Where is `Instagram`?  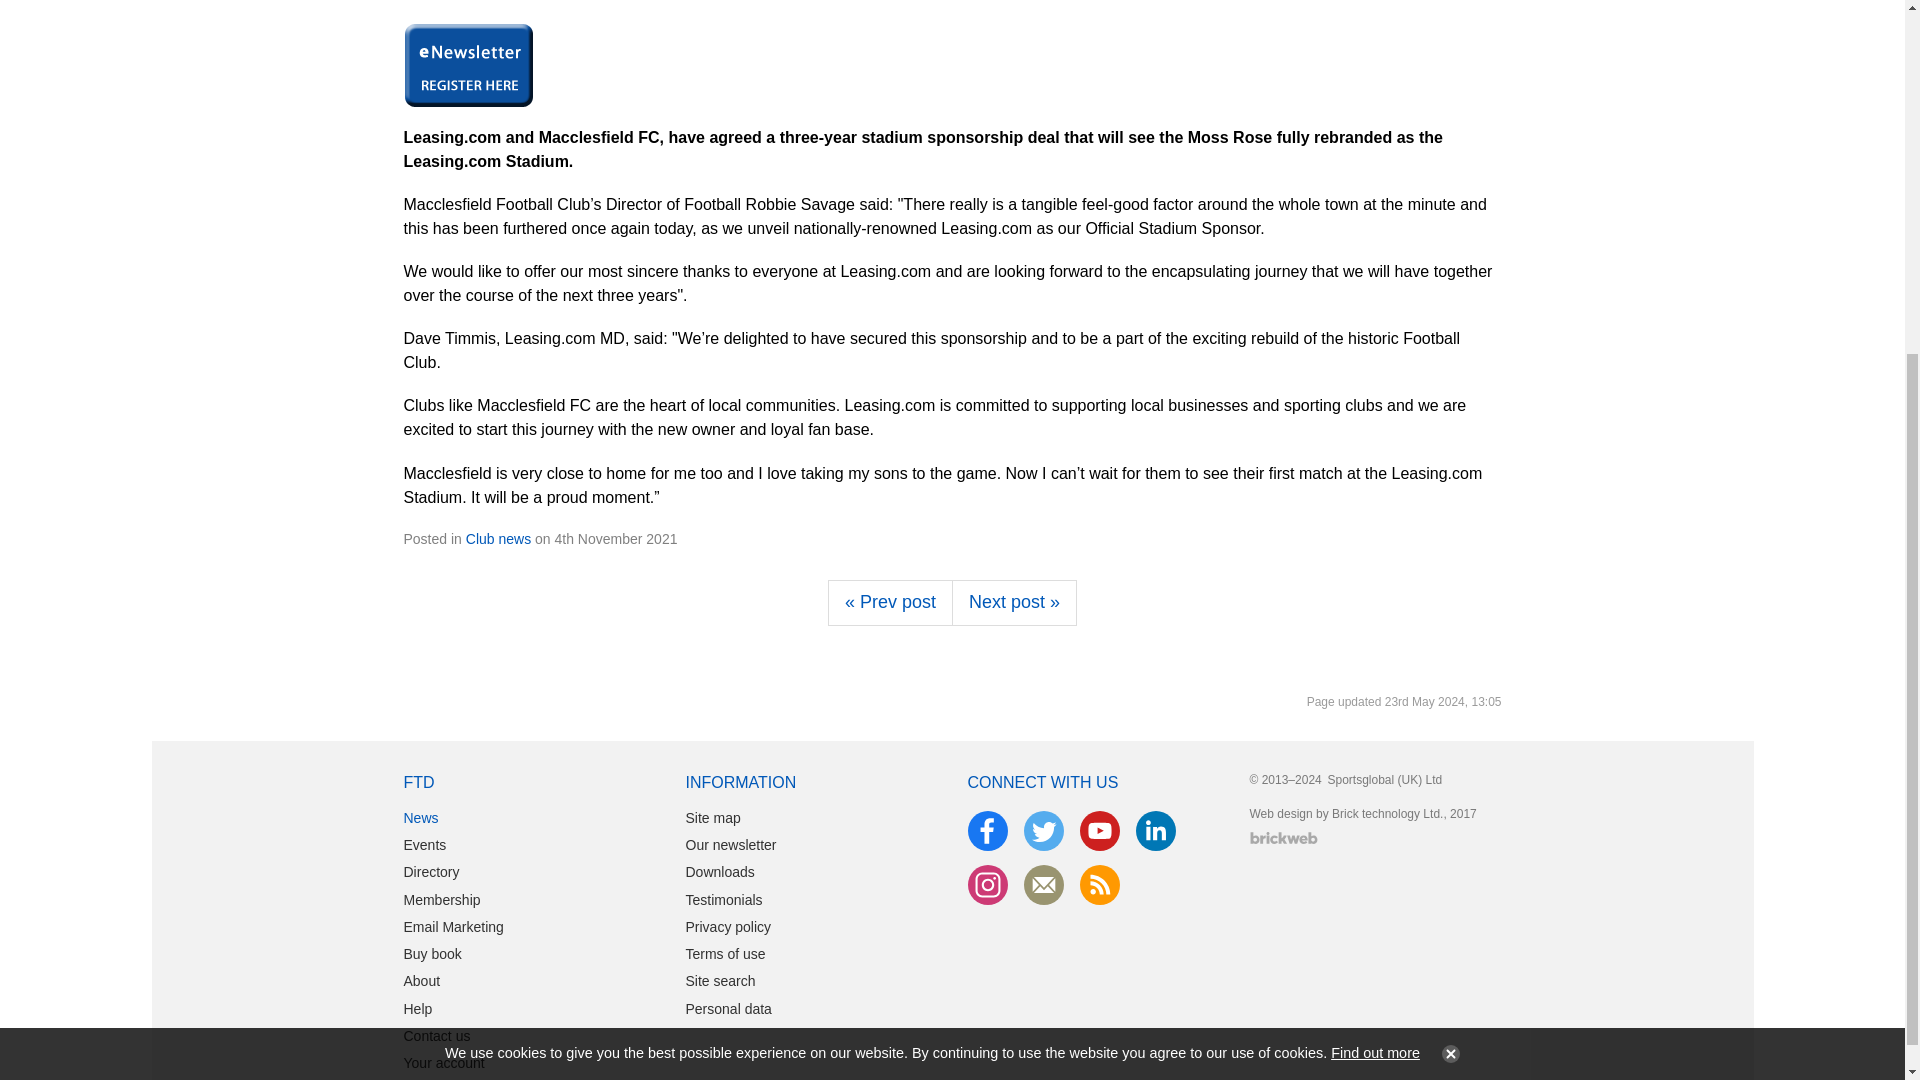
Instagram is located at coordinates (988, 885).